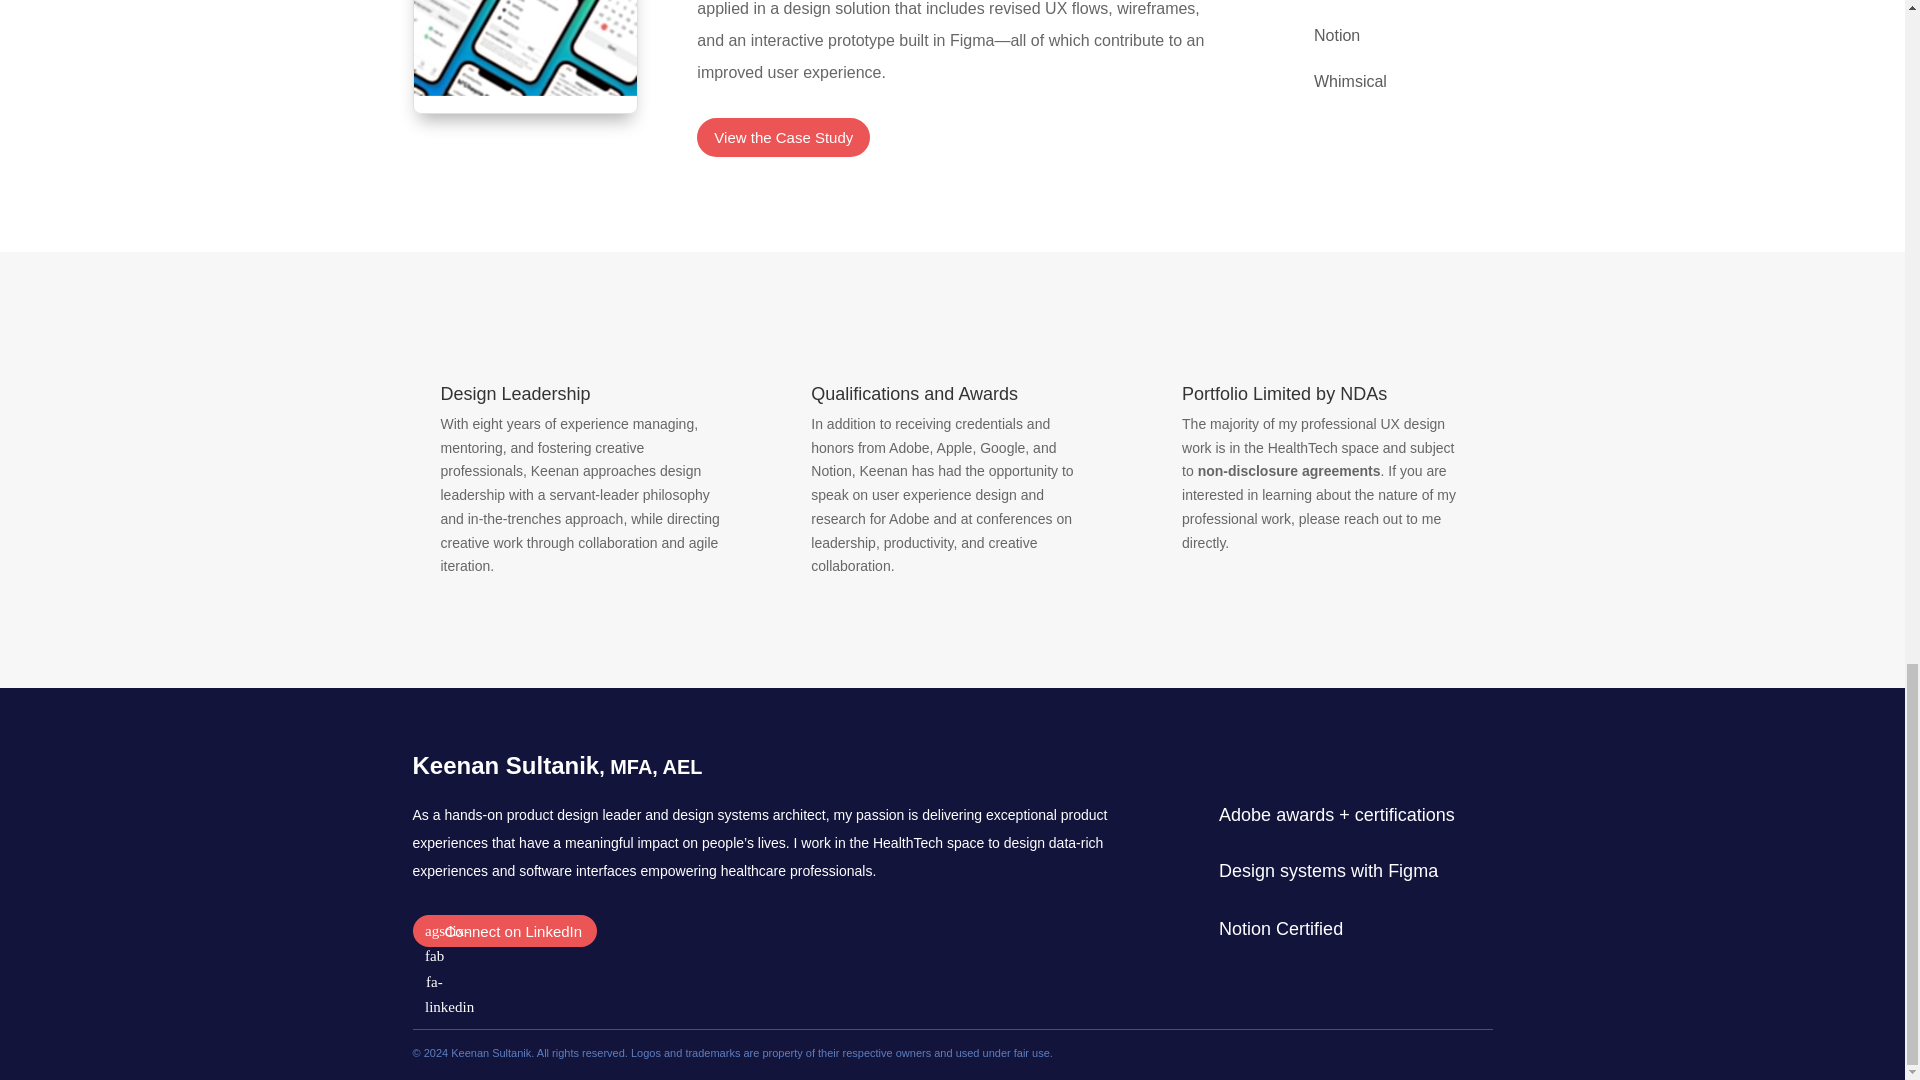  Describe the element at coordinates (526, 56) in the screenshot. I see `hero2` at that location.